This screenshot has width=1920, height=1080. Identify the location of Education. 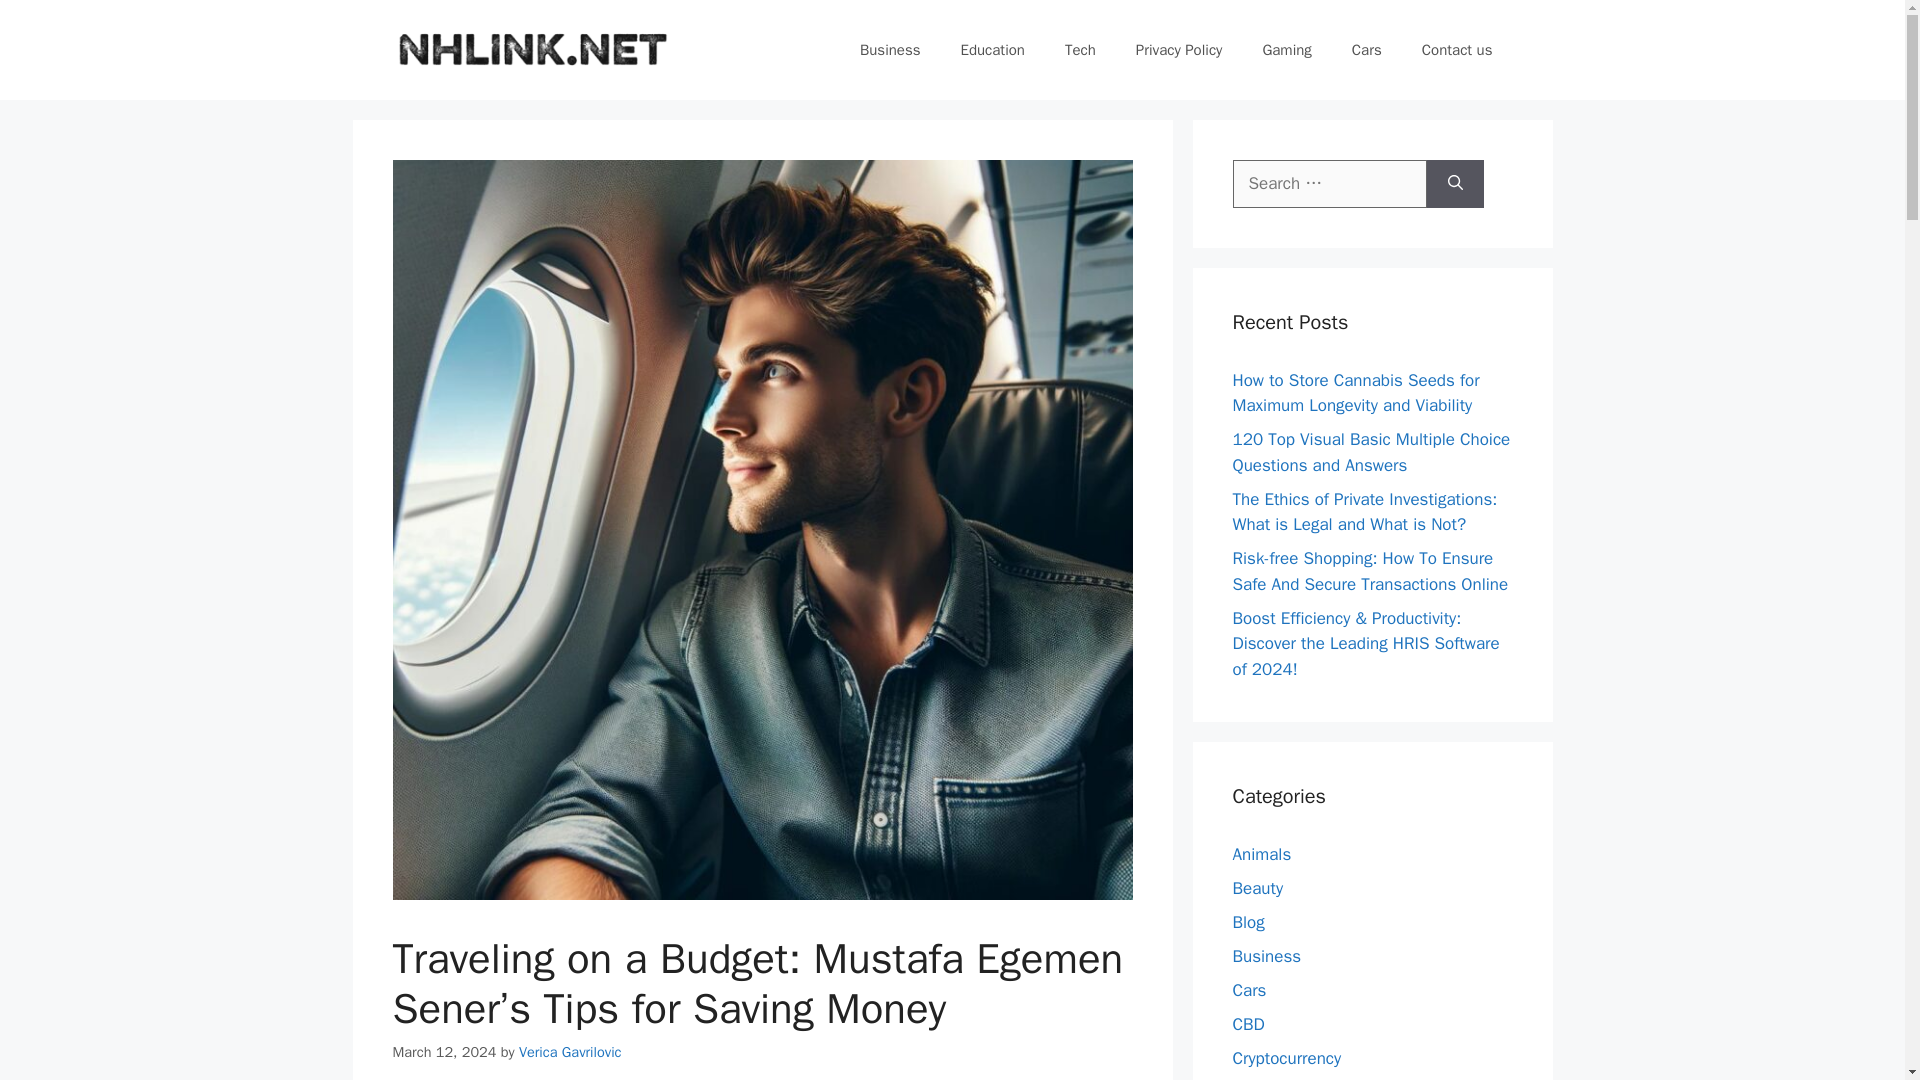
(992, 50).